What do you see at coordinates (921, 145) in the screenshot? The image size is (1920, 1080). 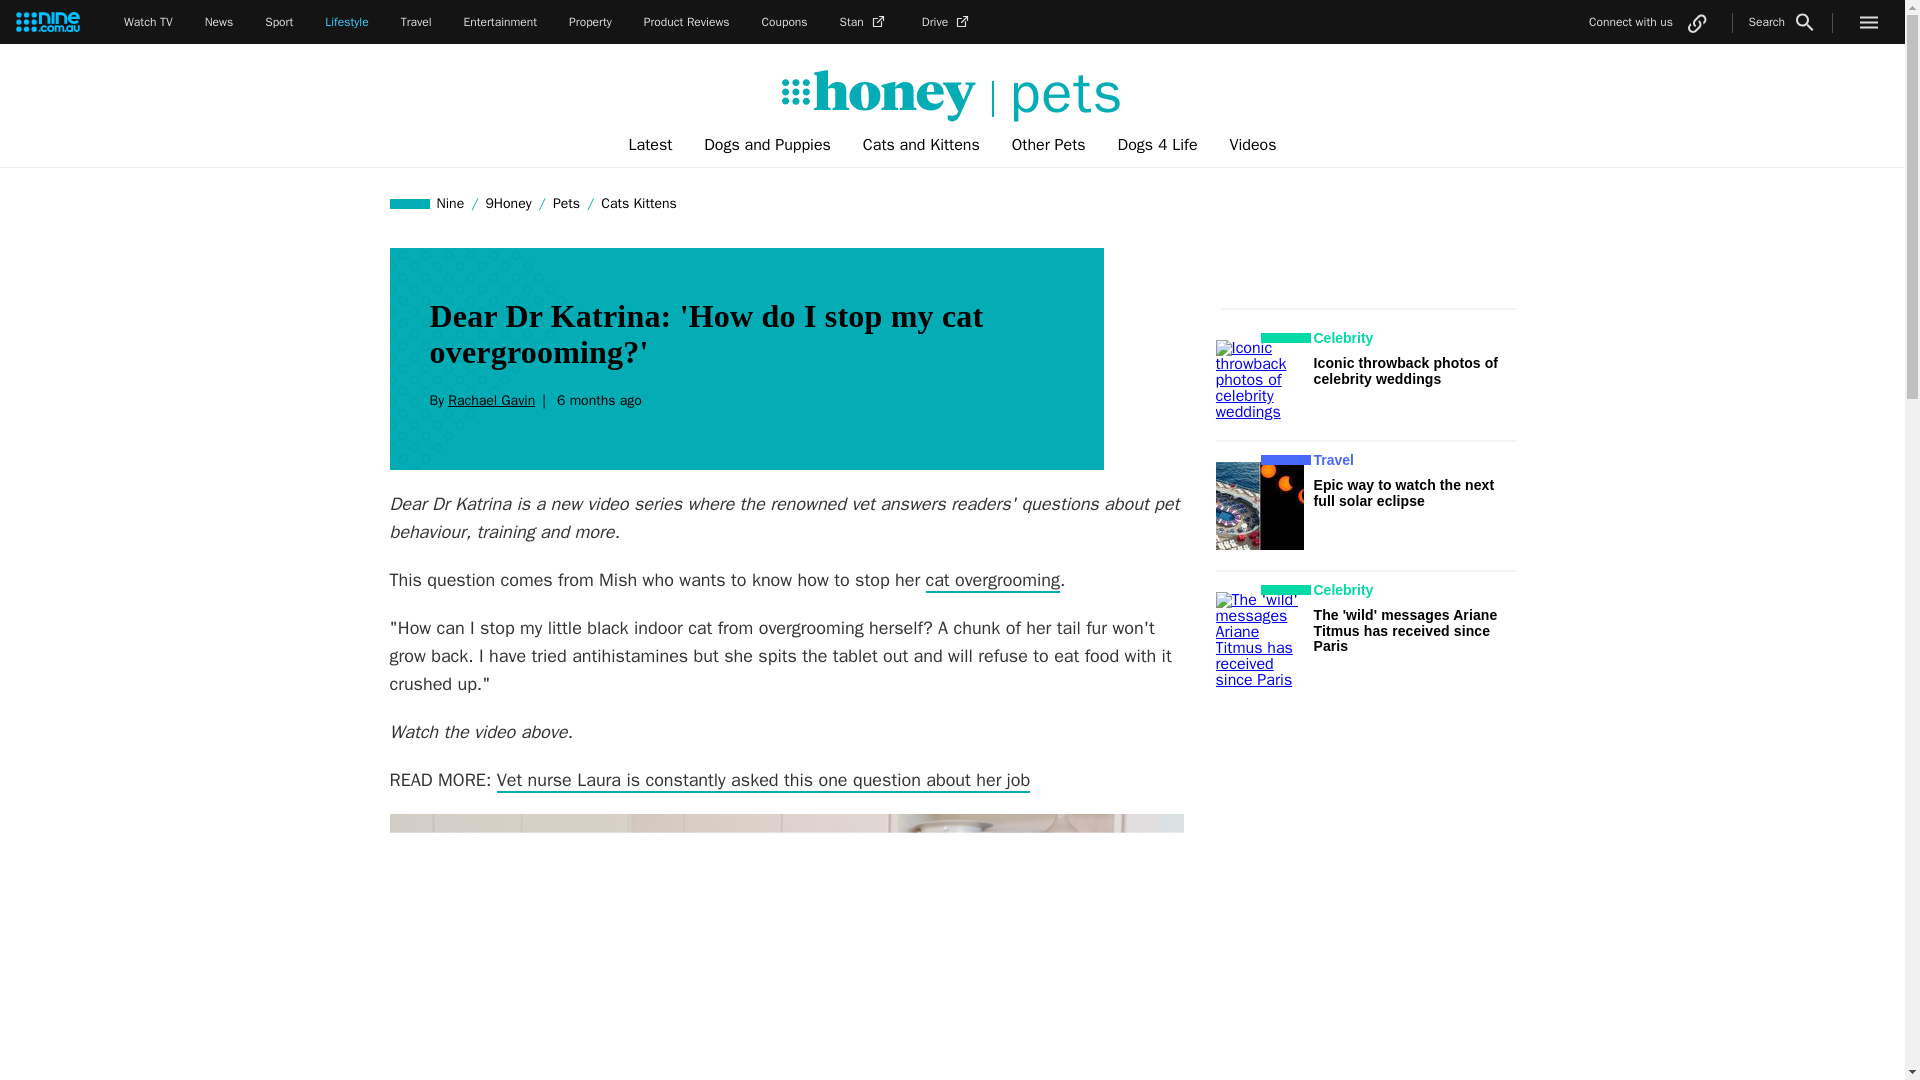 I see `Cats and Kittens` at bounding box center [921, 145].